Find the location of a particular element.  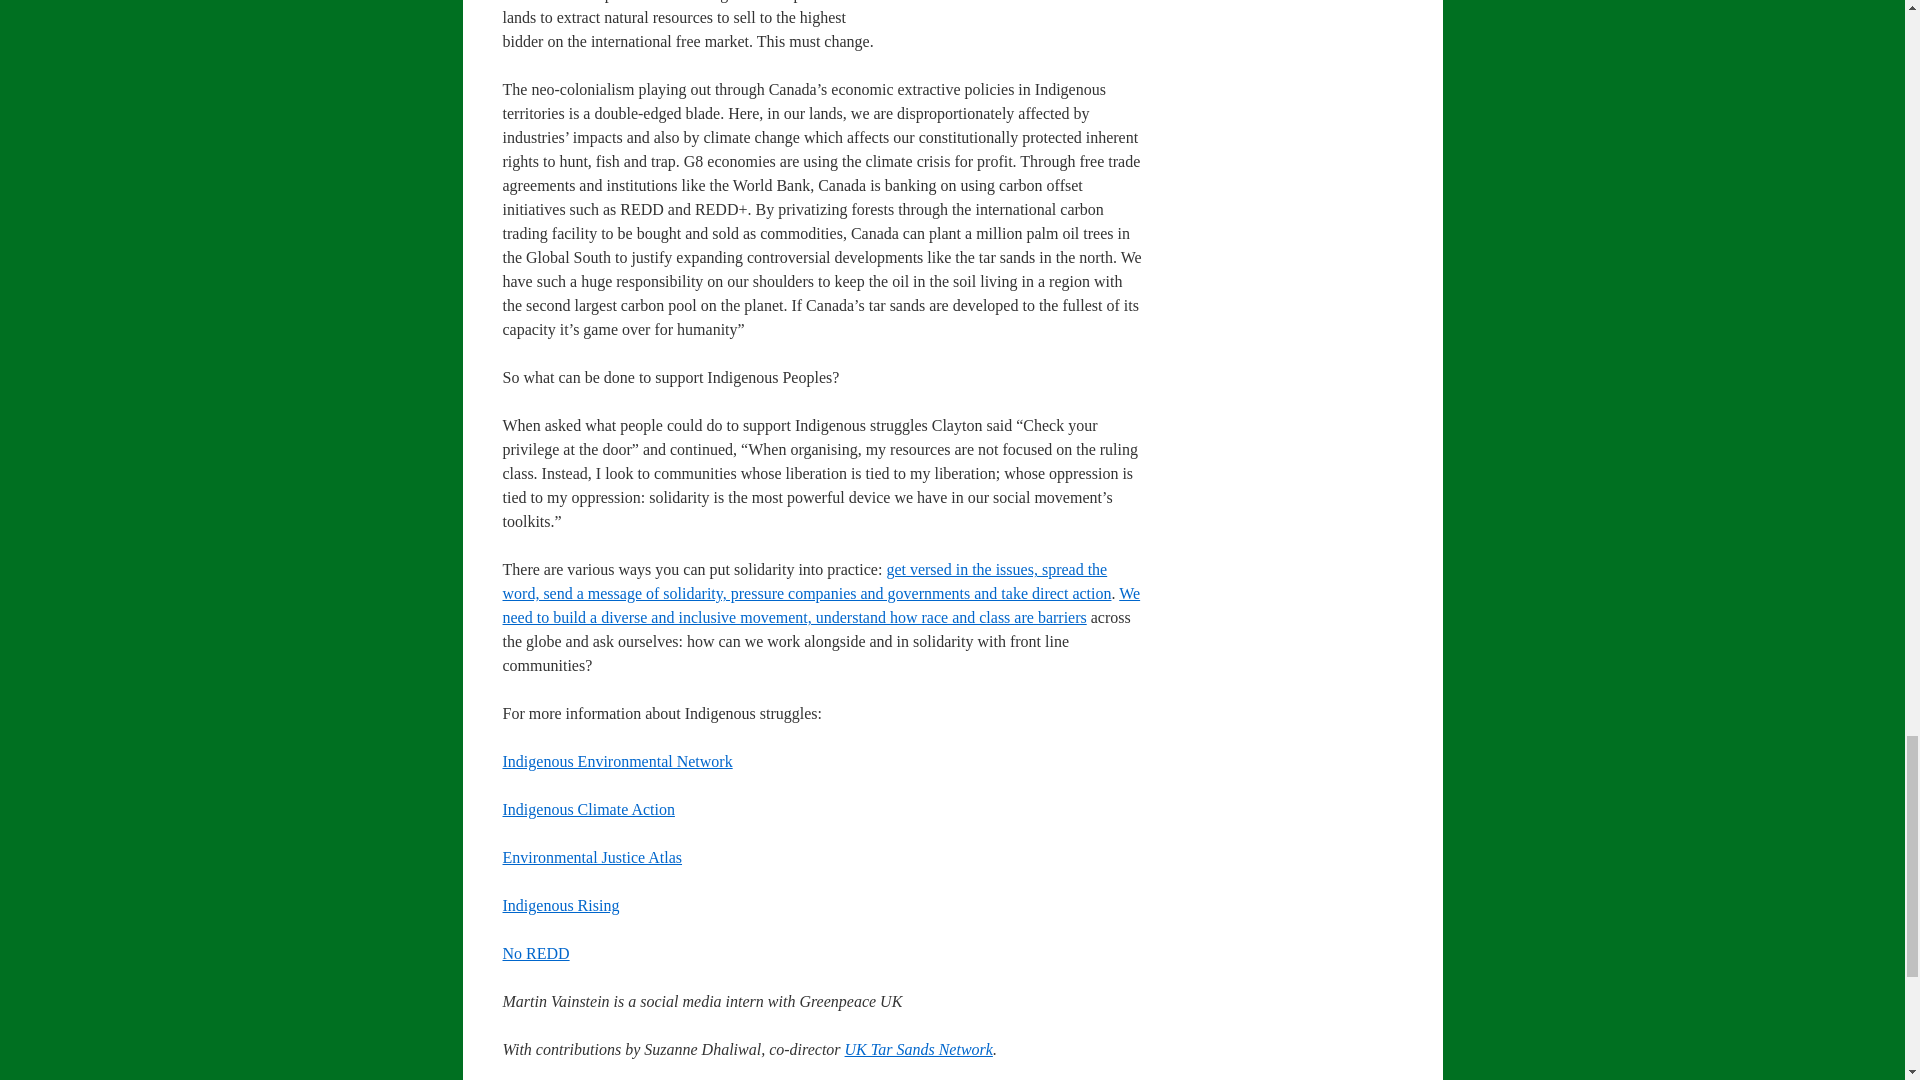

No REDD is located at coordinates (534, 954).